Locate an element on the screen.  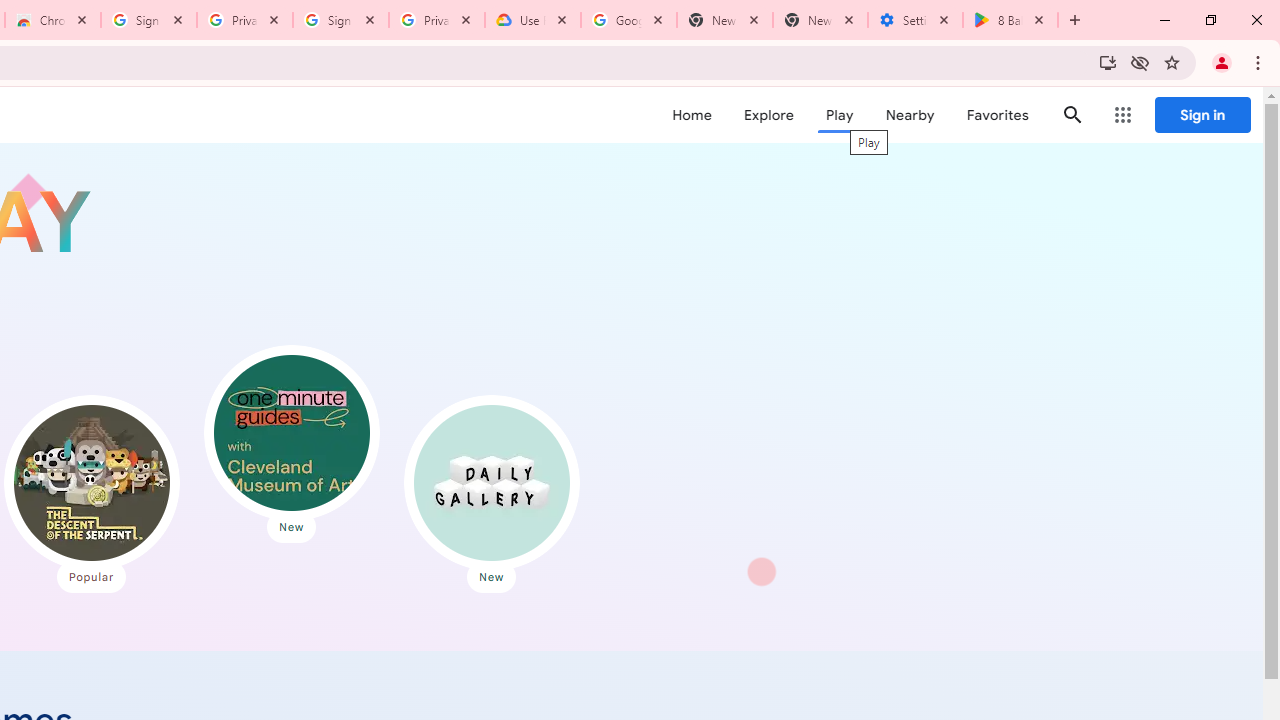
Explore is located at coordinates (768, 115).